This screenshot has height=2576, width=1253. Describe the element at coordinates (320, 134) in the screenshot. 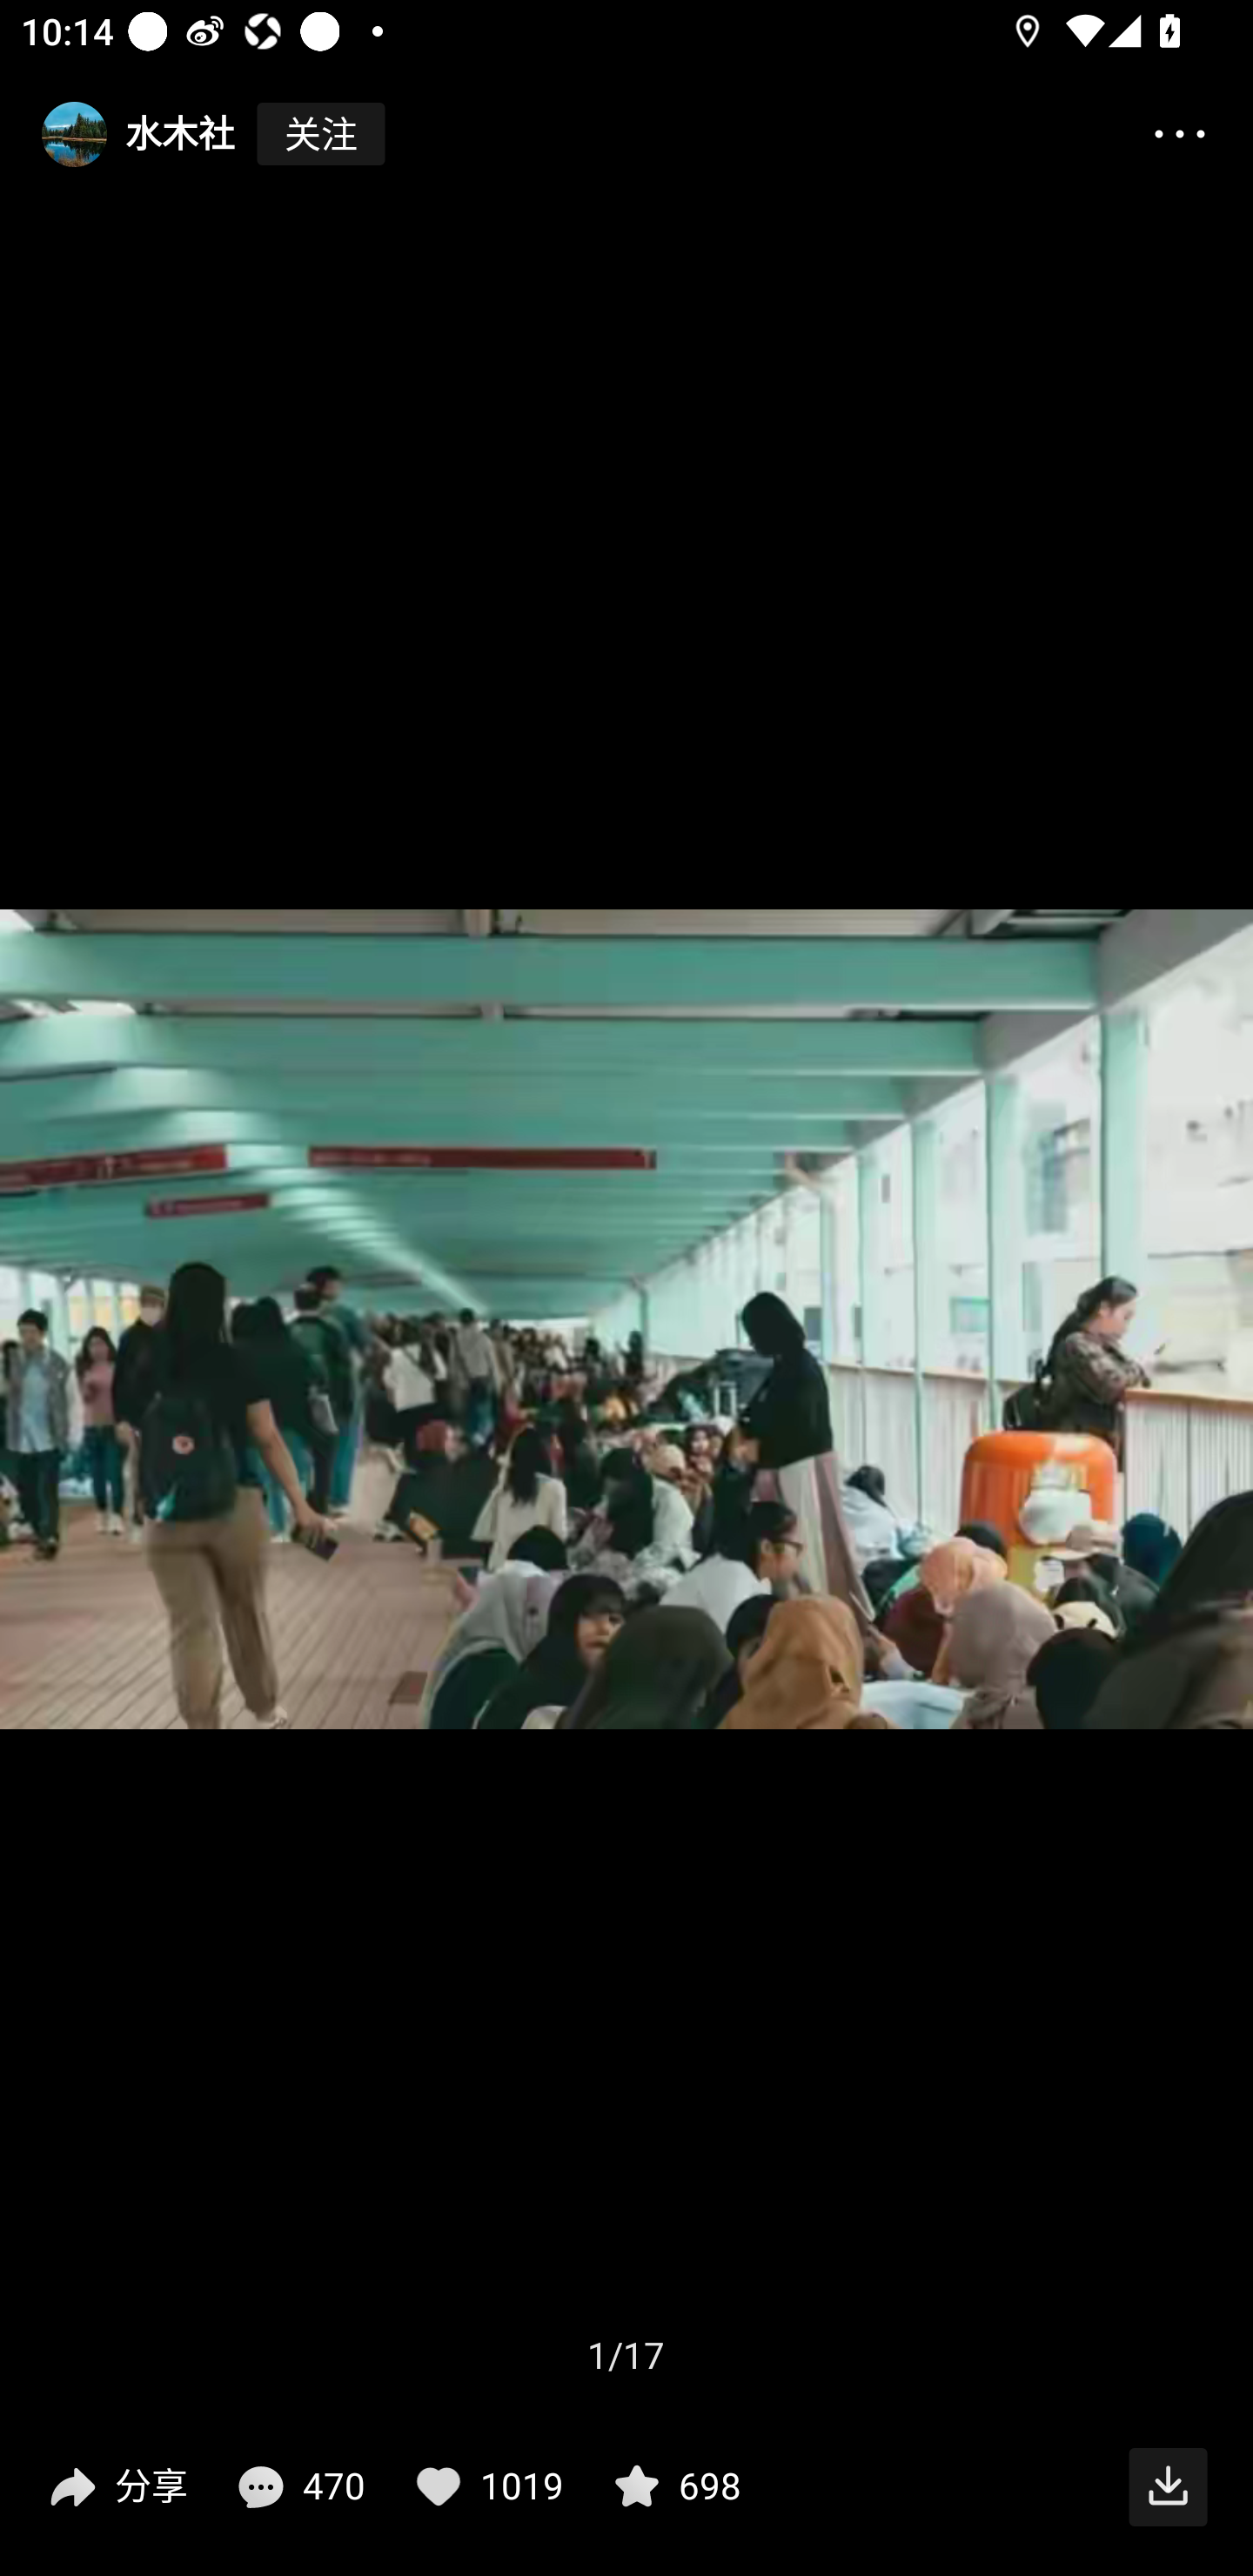

I see `关注` at that location.